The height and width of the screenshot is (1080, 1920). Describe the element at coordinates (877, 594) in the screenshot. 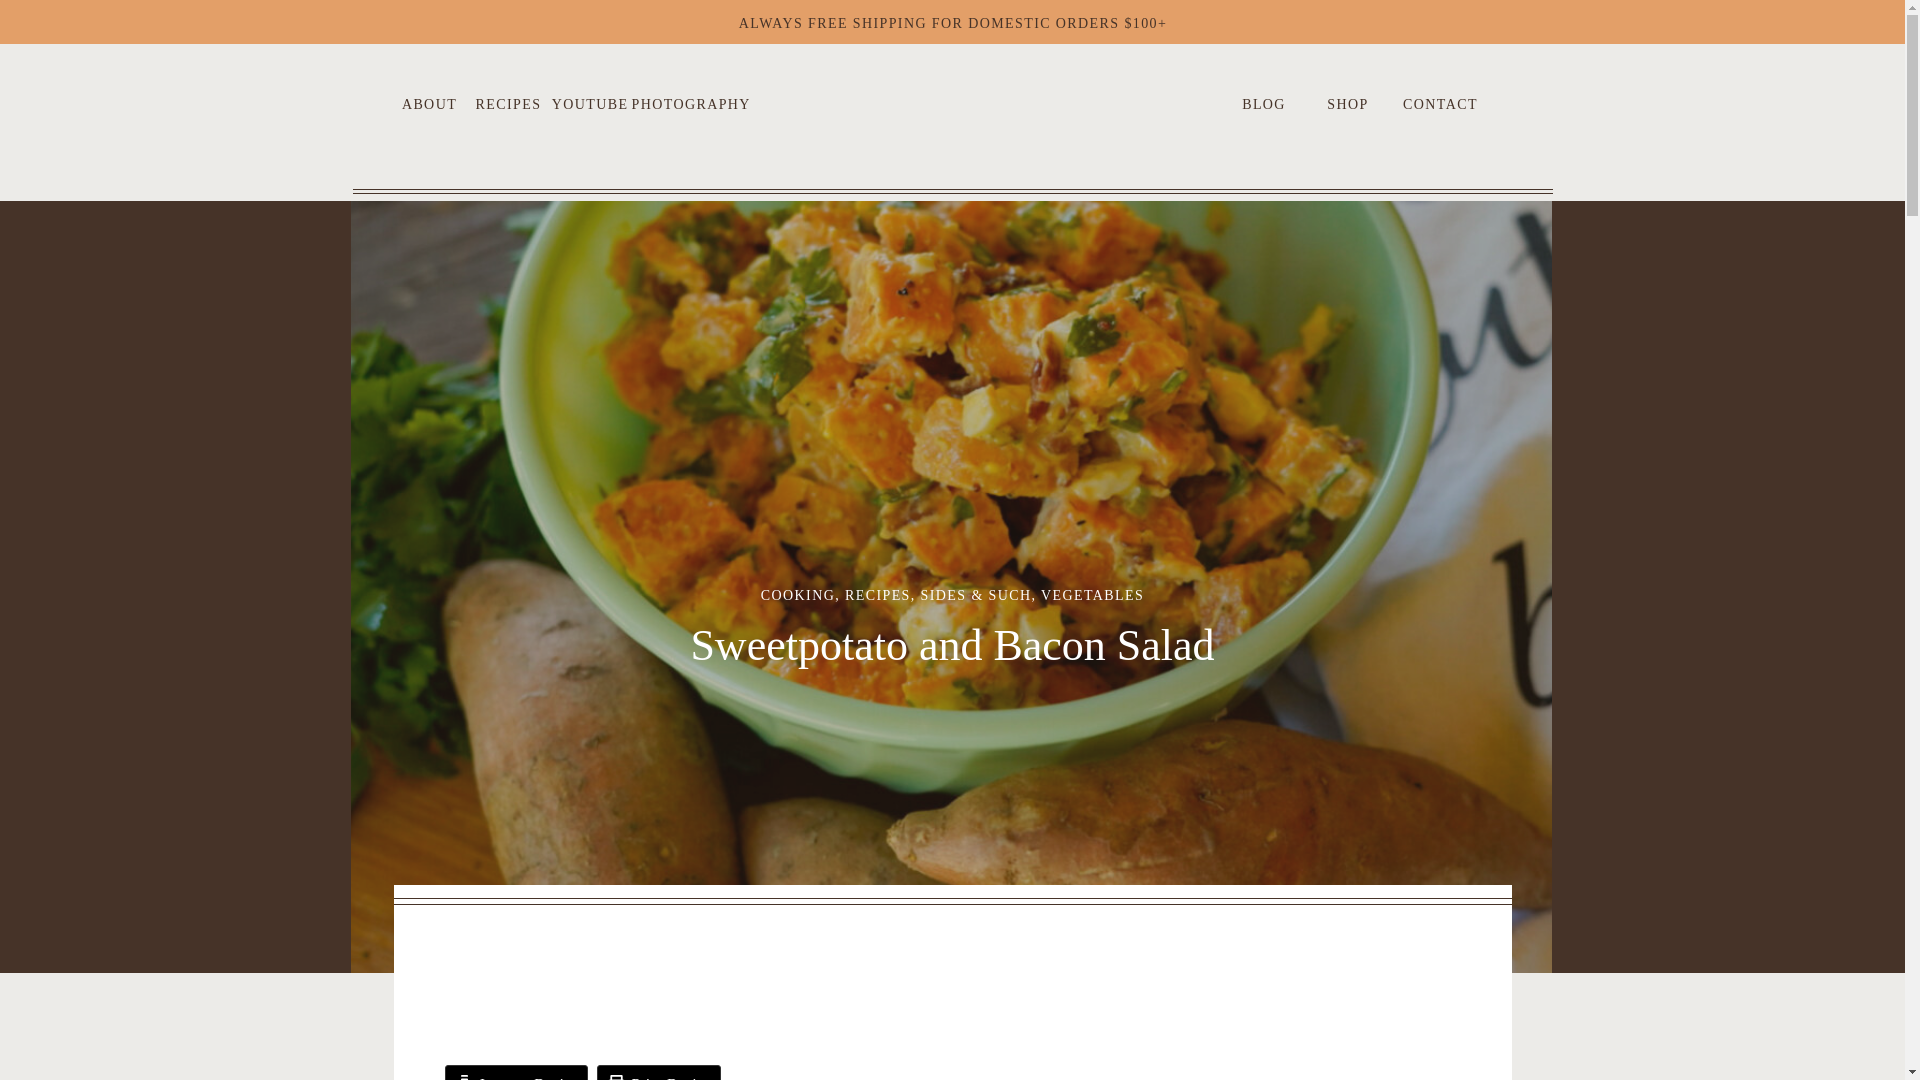

I see `RECIPES` at that location.